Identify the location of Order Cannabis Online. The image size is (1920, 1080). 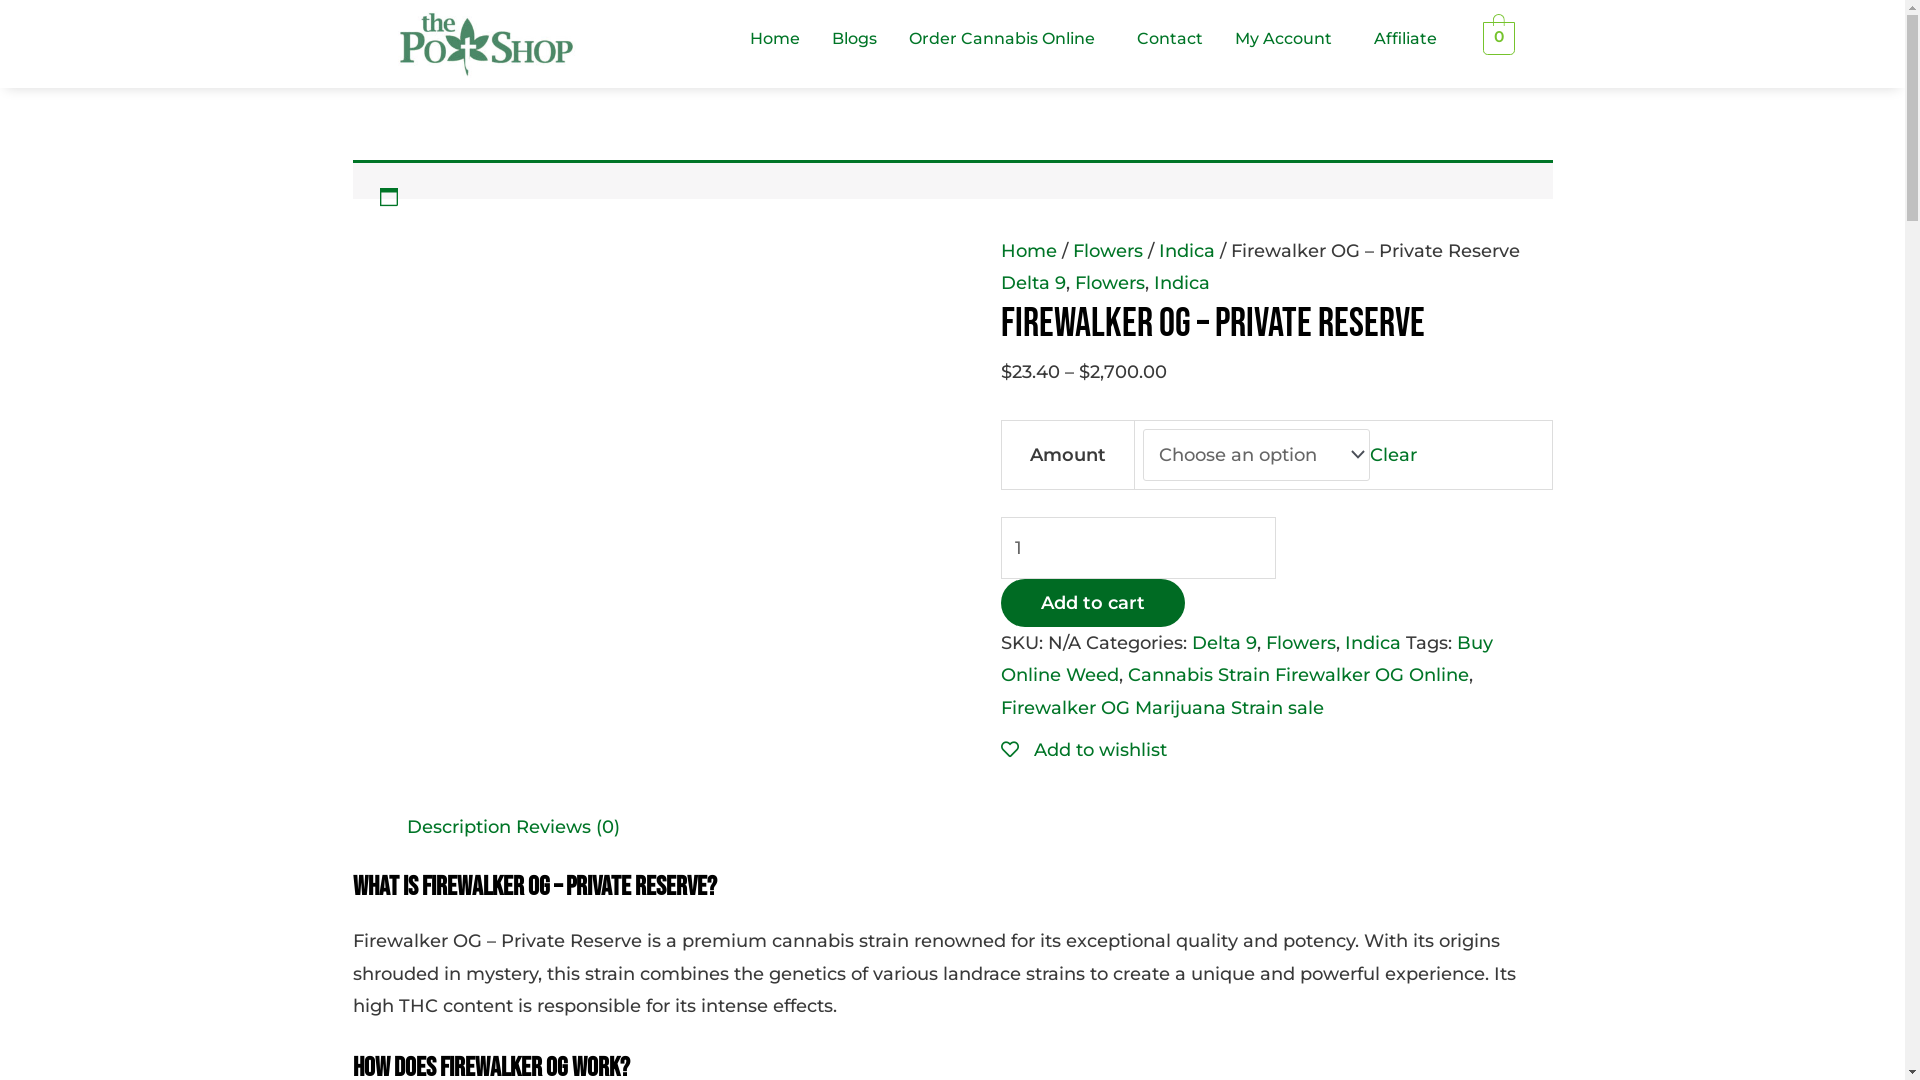
(1007, 39).